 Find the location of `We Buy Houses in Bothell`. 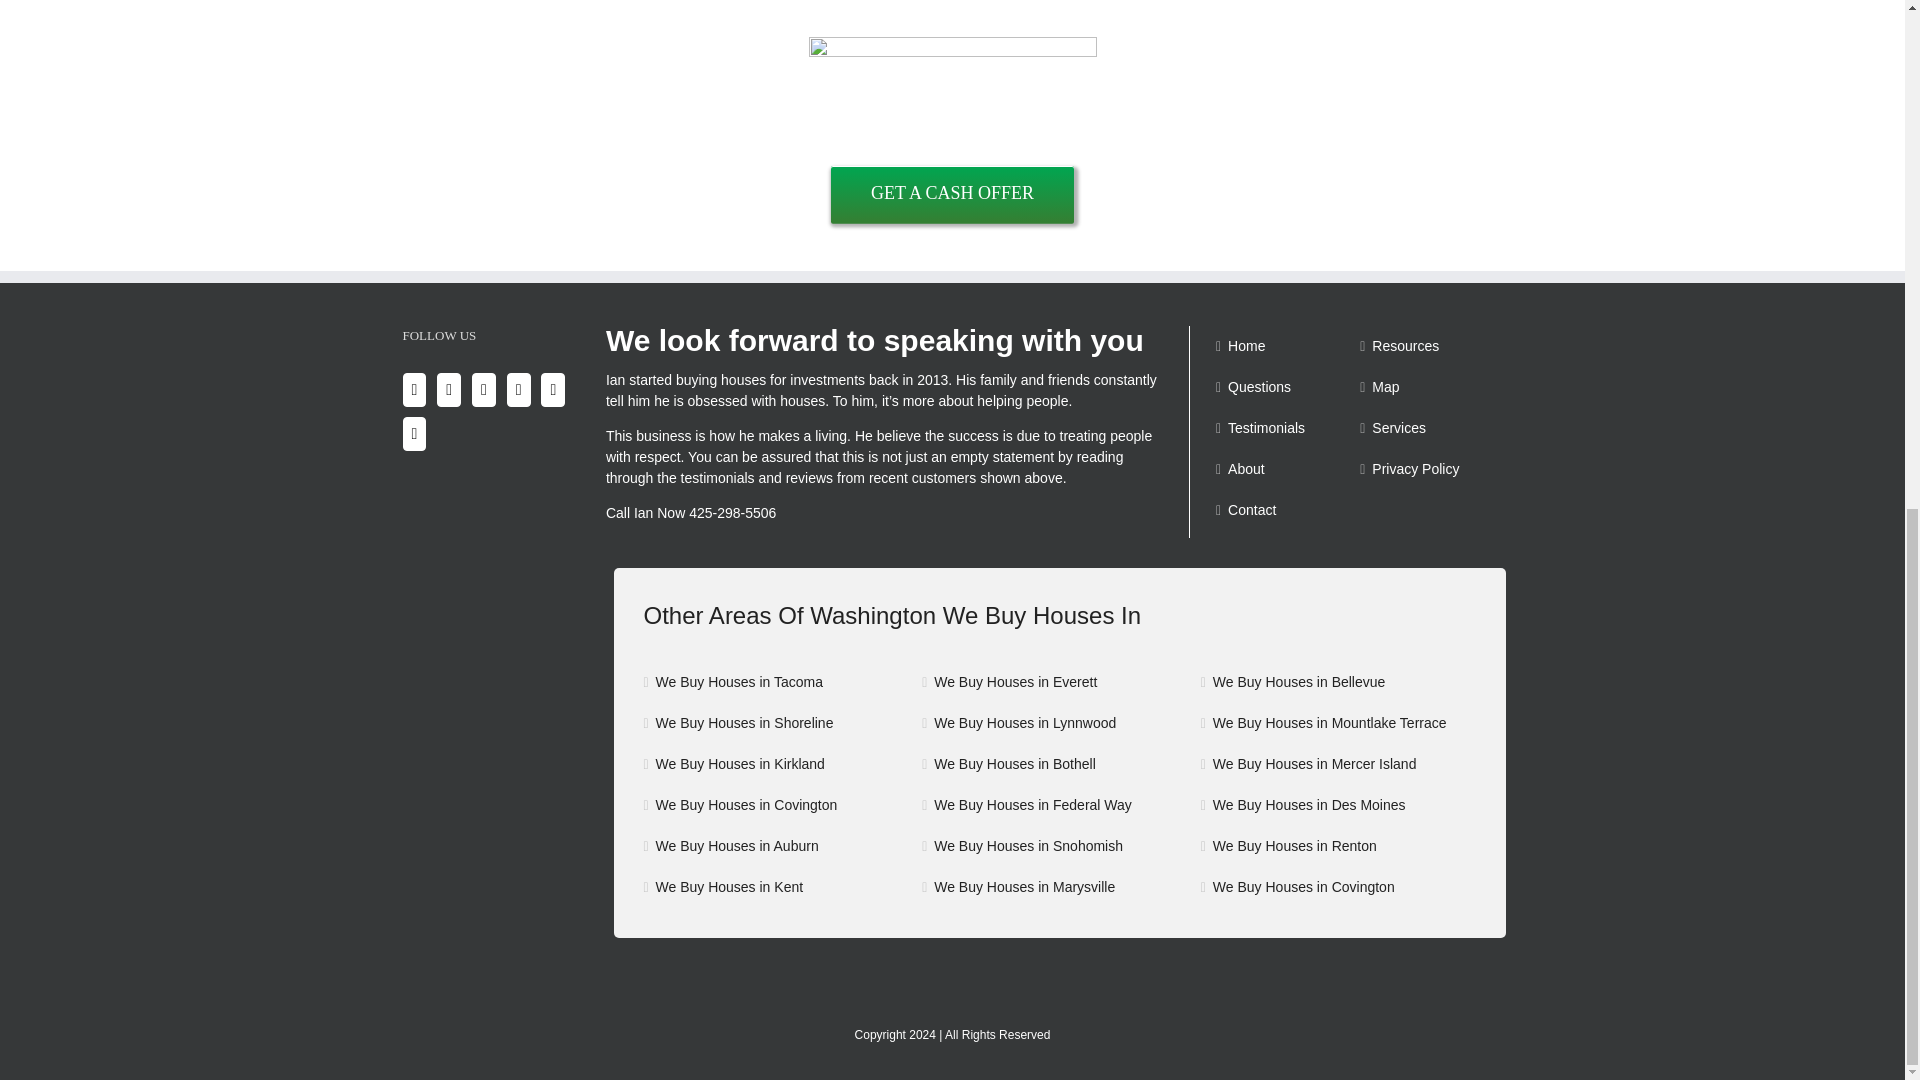

We Buy Houses in Bothell is located at coordinates (1060, 764).